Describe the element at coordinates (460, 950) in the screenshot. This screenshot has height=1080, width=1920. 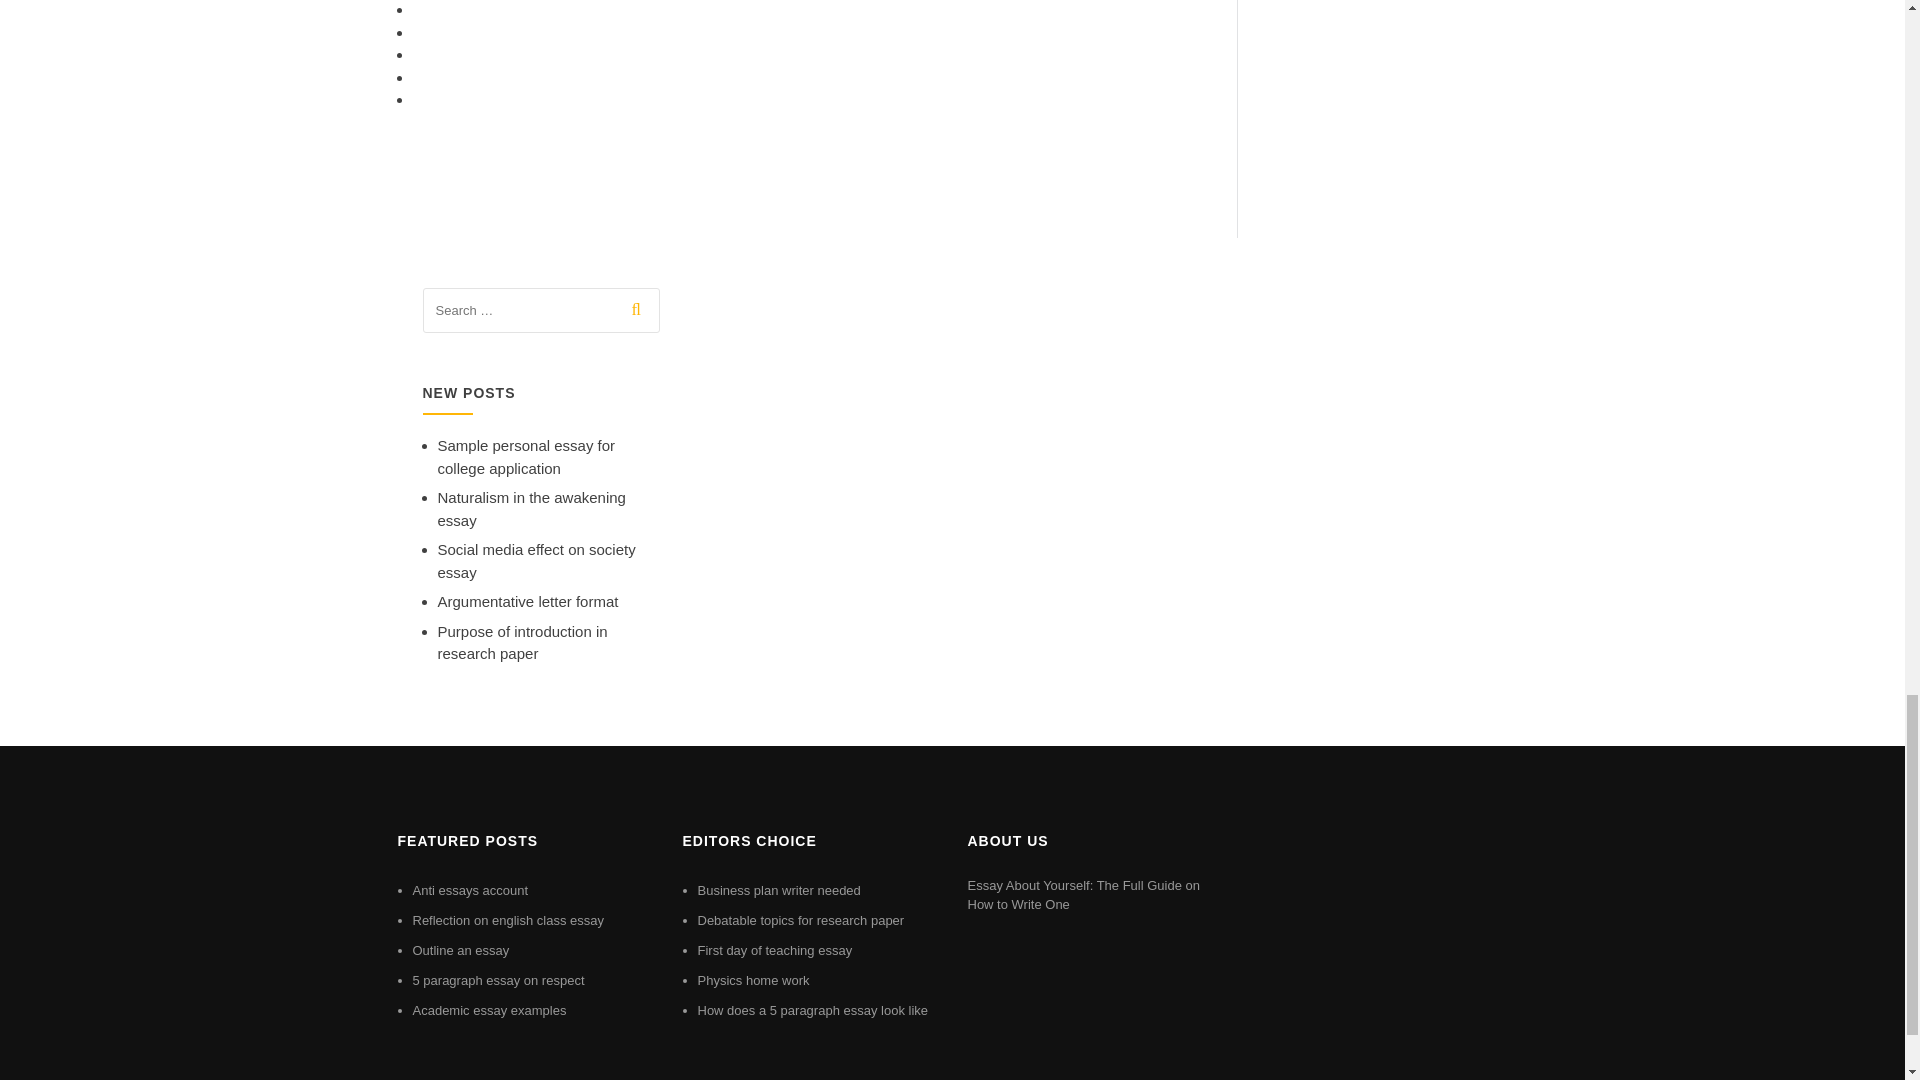
I see `Outline an essay` at that location.